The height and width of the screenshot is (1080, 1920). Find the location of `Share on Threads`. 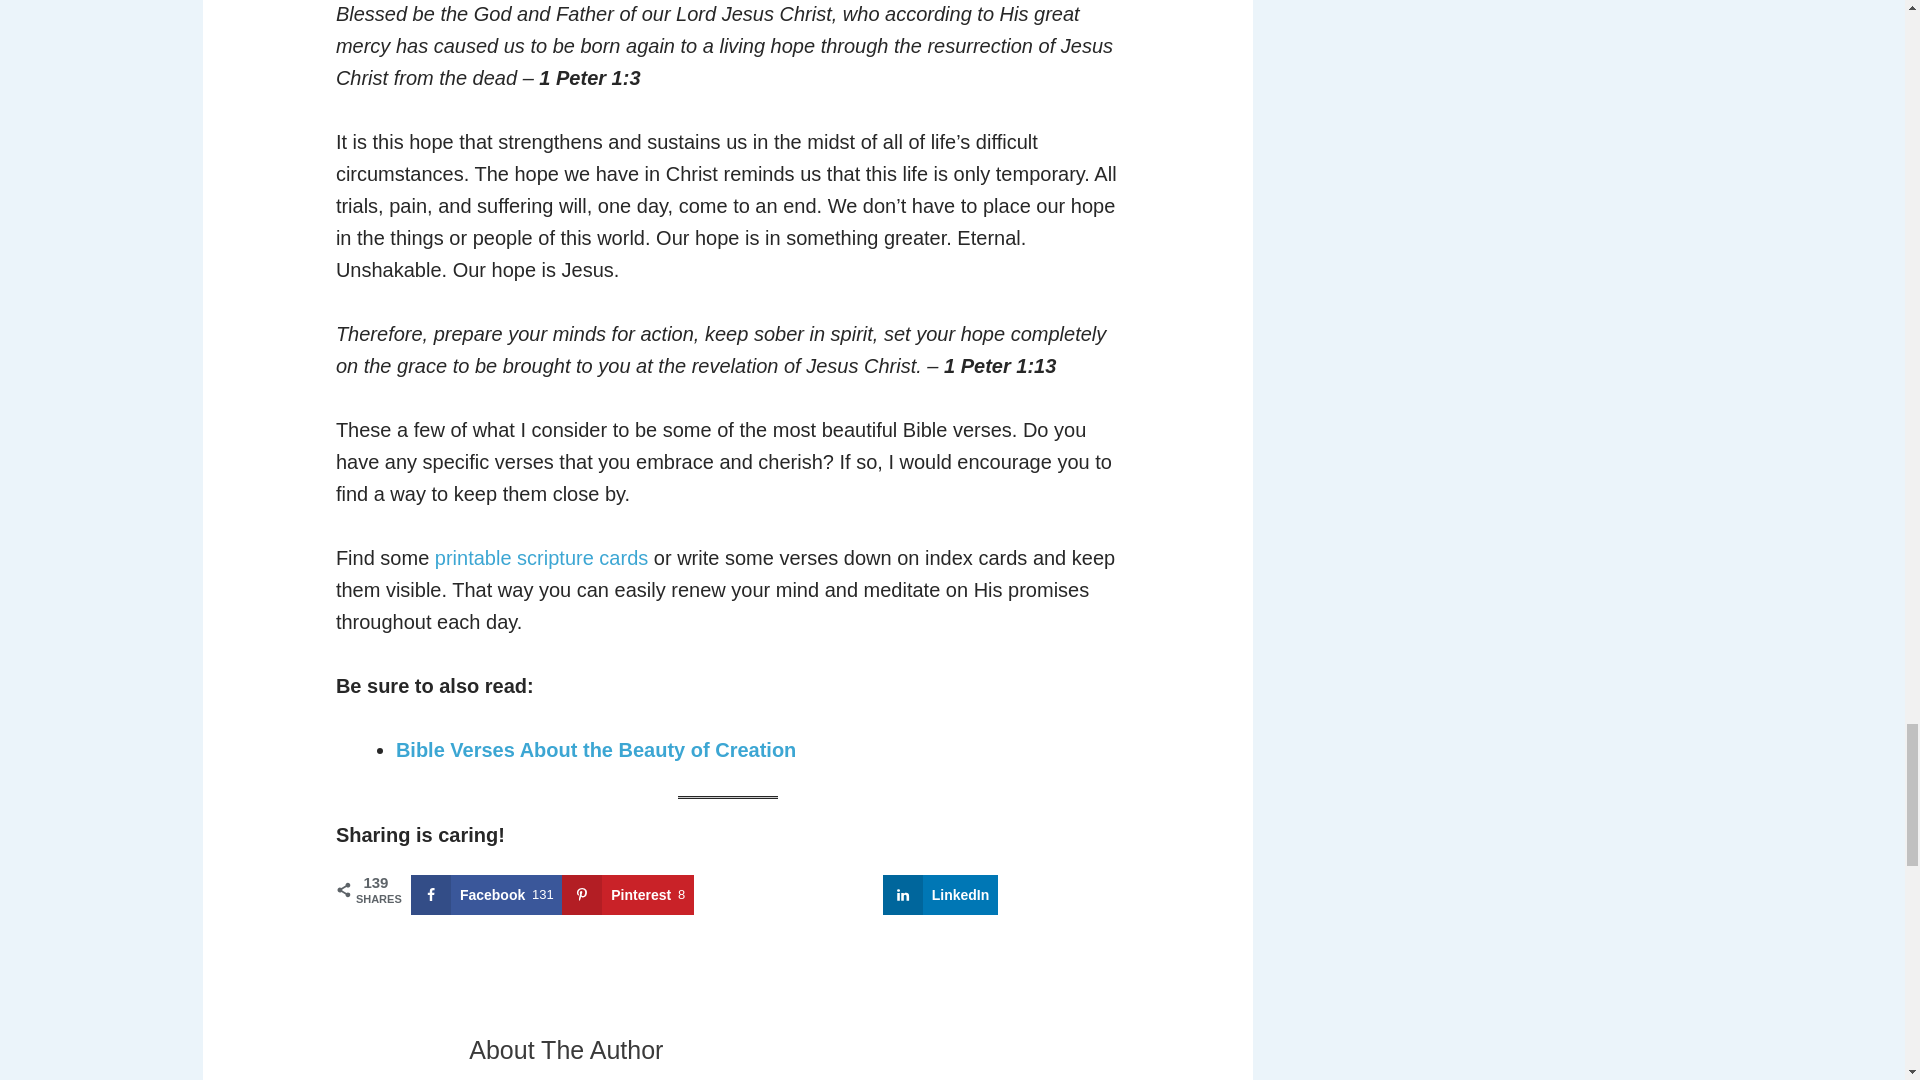

Share on Threads is located at coordinates (1054, 894).